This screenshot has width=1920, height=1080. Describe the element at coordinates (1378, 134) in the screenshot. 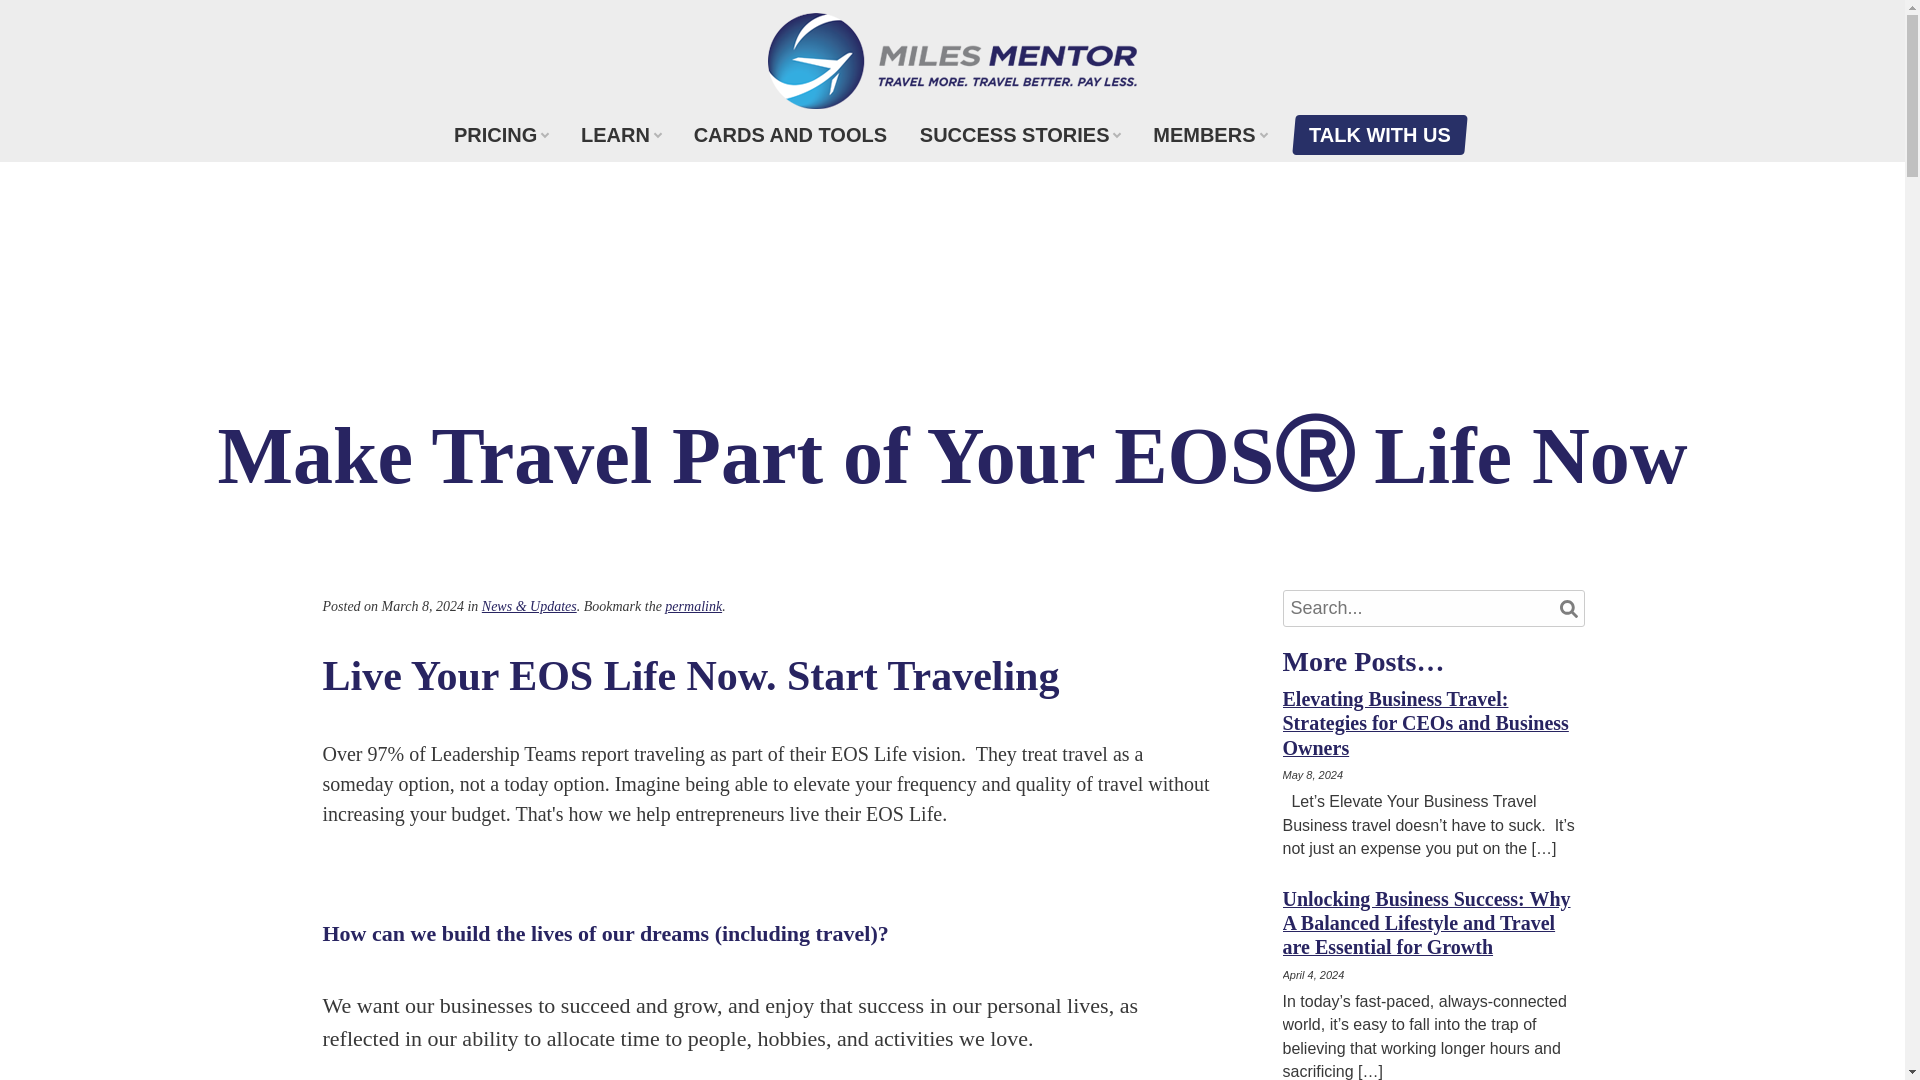

I see `TALK WITH US` at that location.